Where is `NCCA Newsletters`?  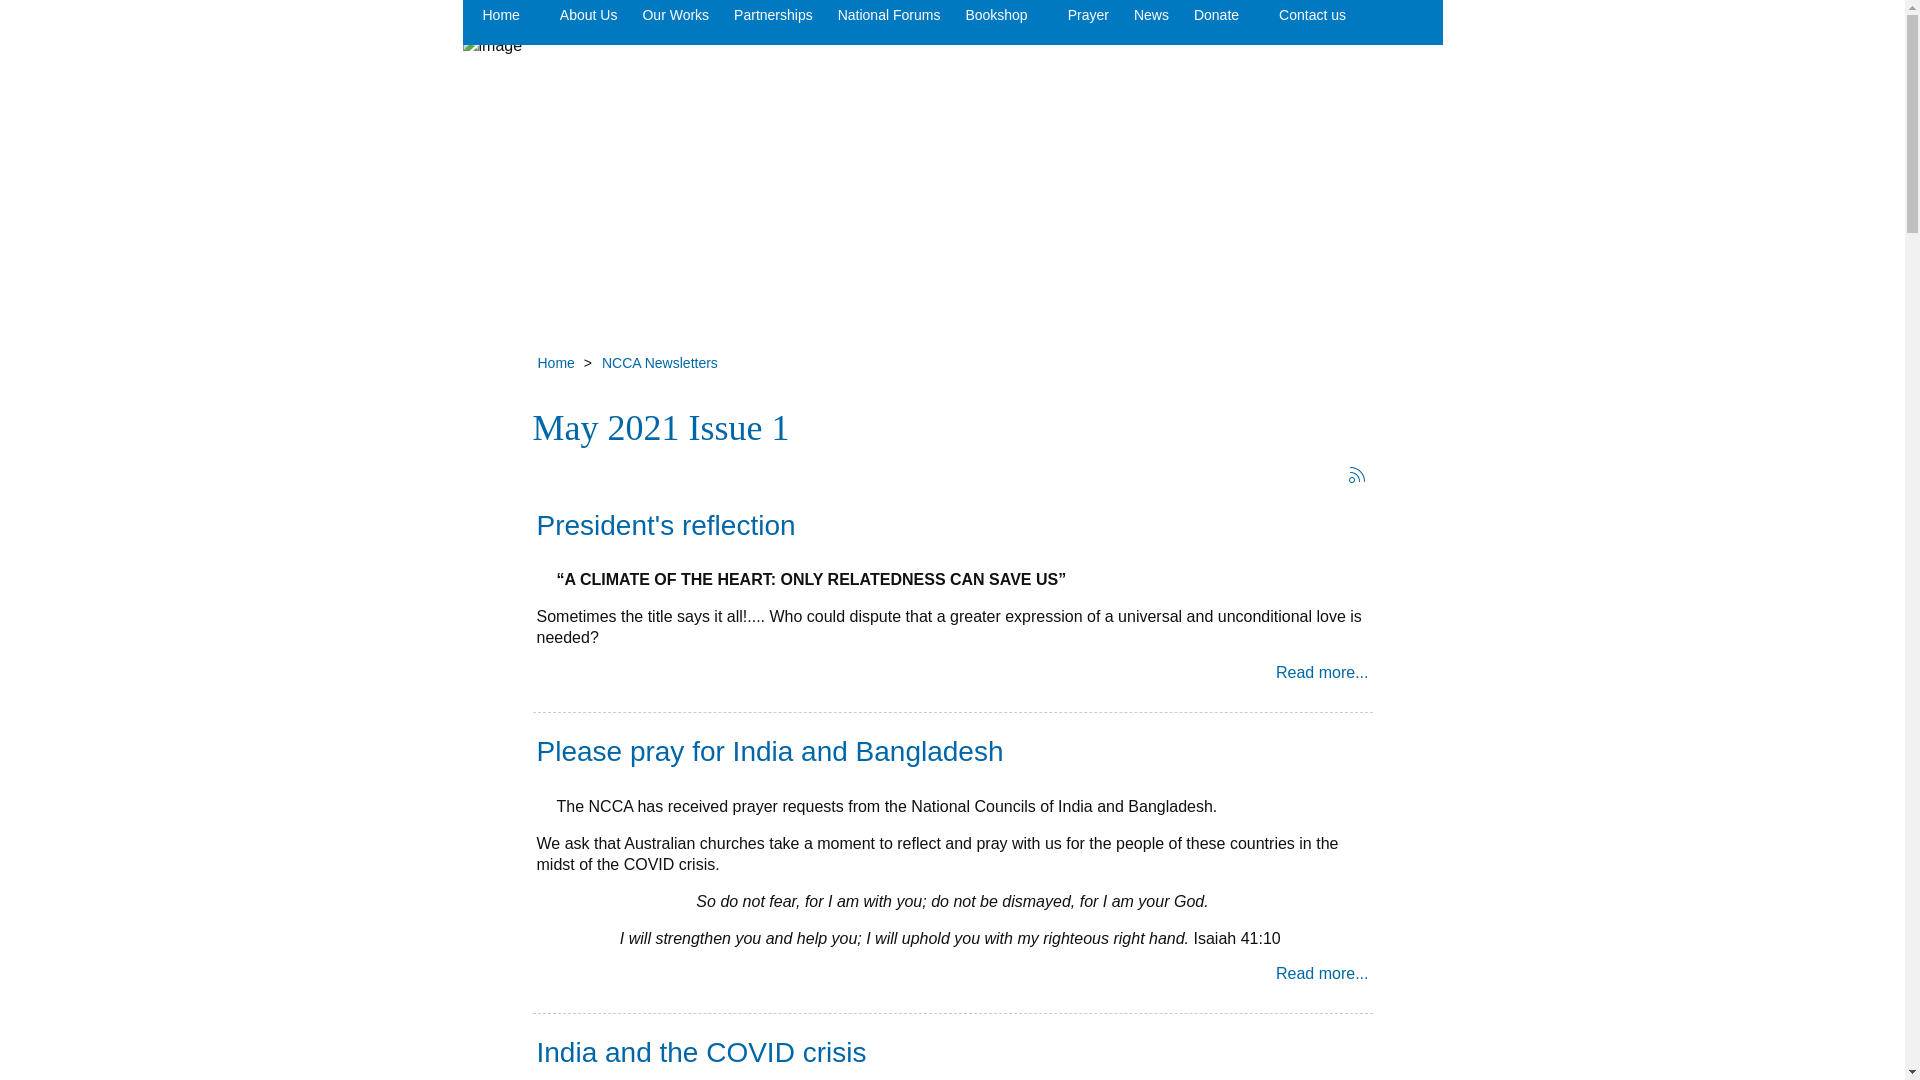
NCCA Newsletters is located at coordinates (660, 363).